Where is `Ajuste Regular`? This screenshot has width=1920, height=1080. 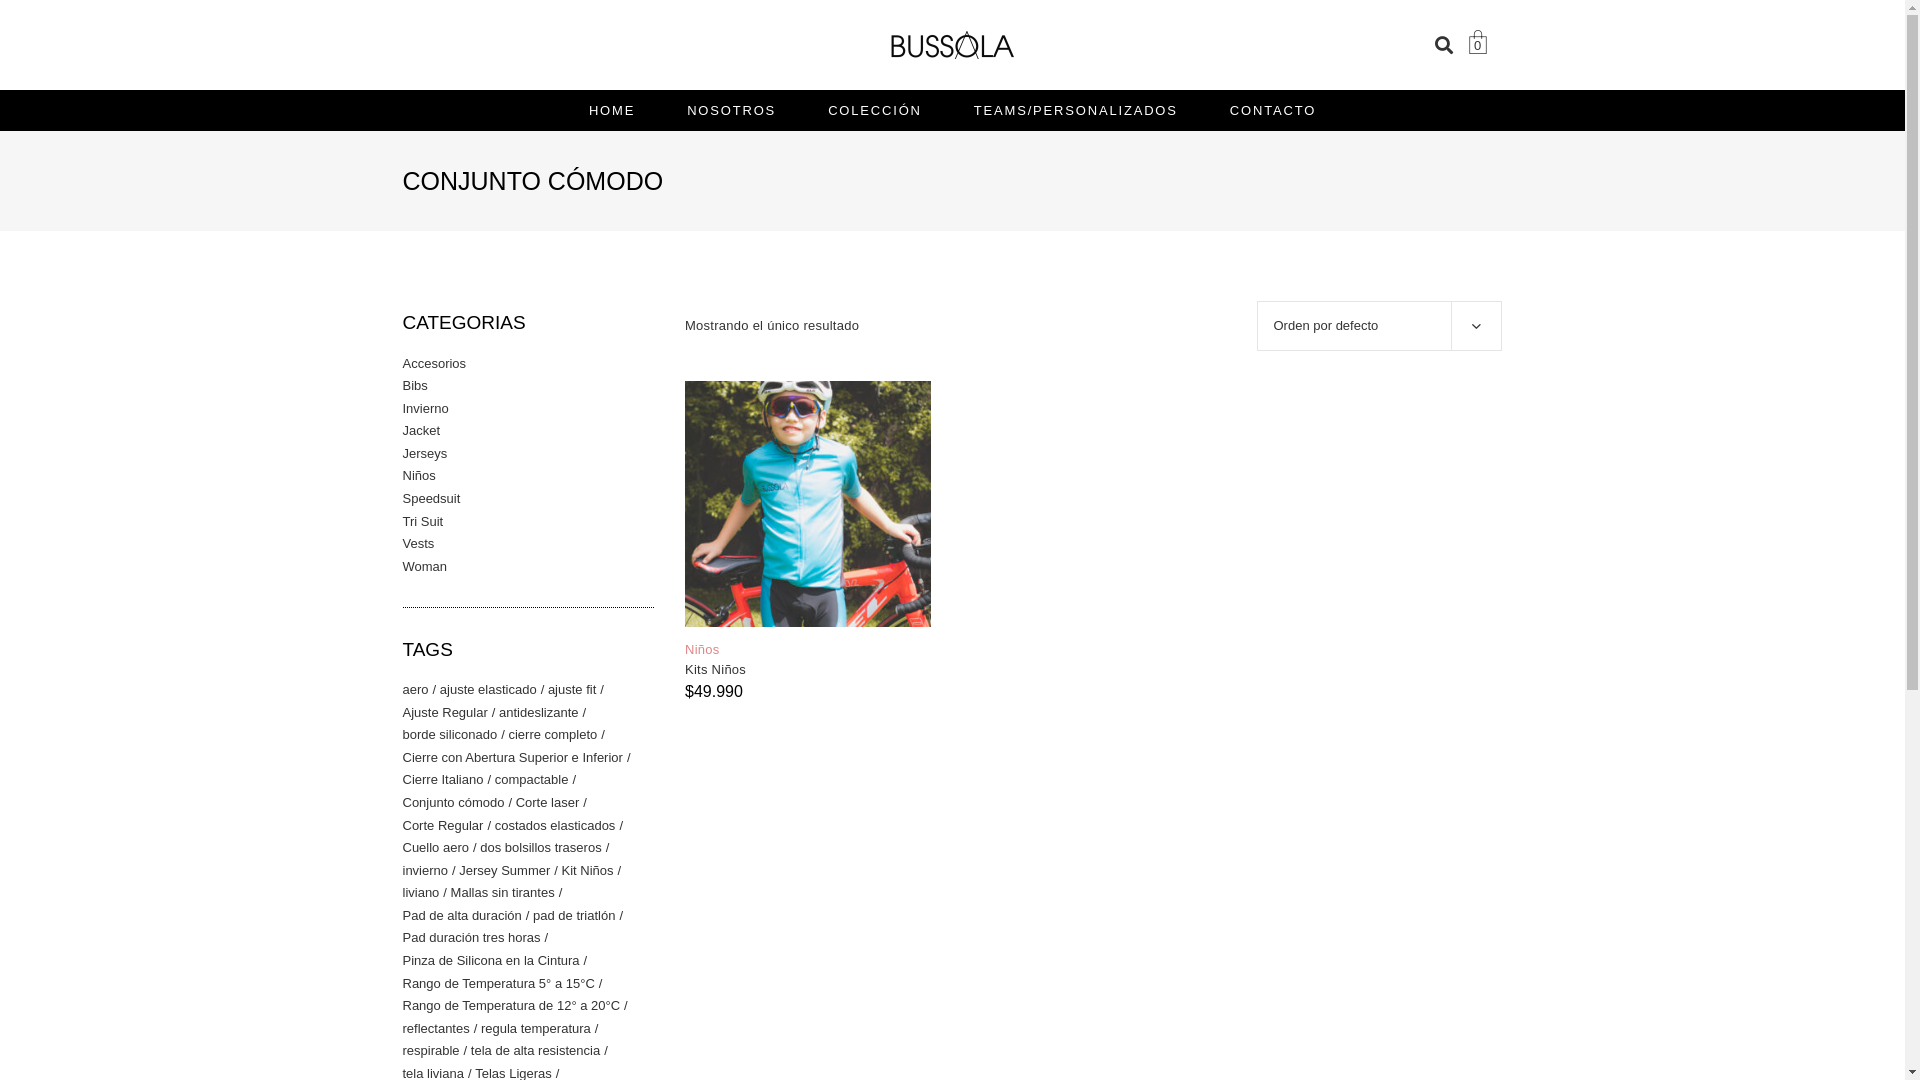
Ajuste Regular is located at coordinates (448, 713).